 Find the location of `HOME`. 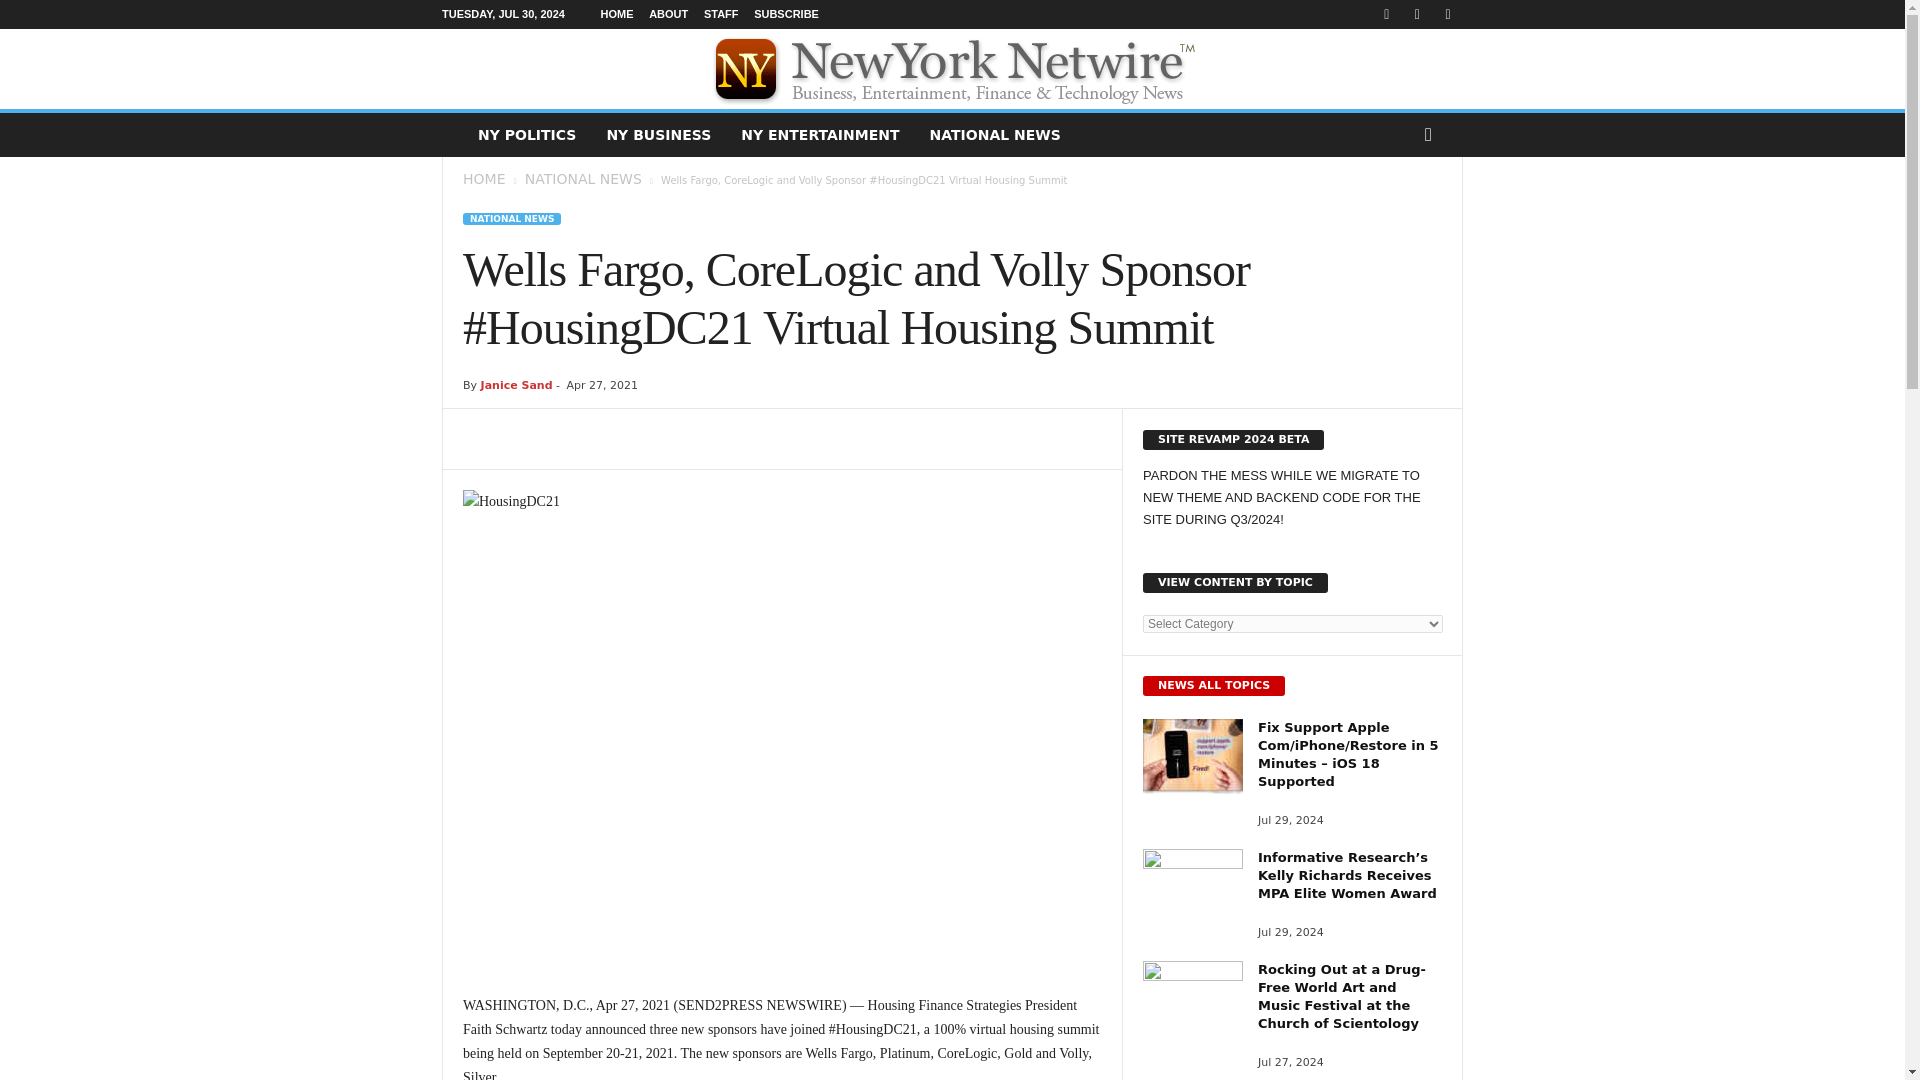

HOME is located at coordinates (616, 14).